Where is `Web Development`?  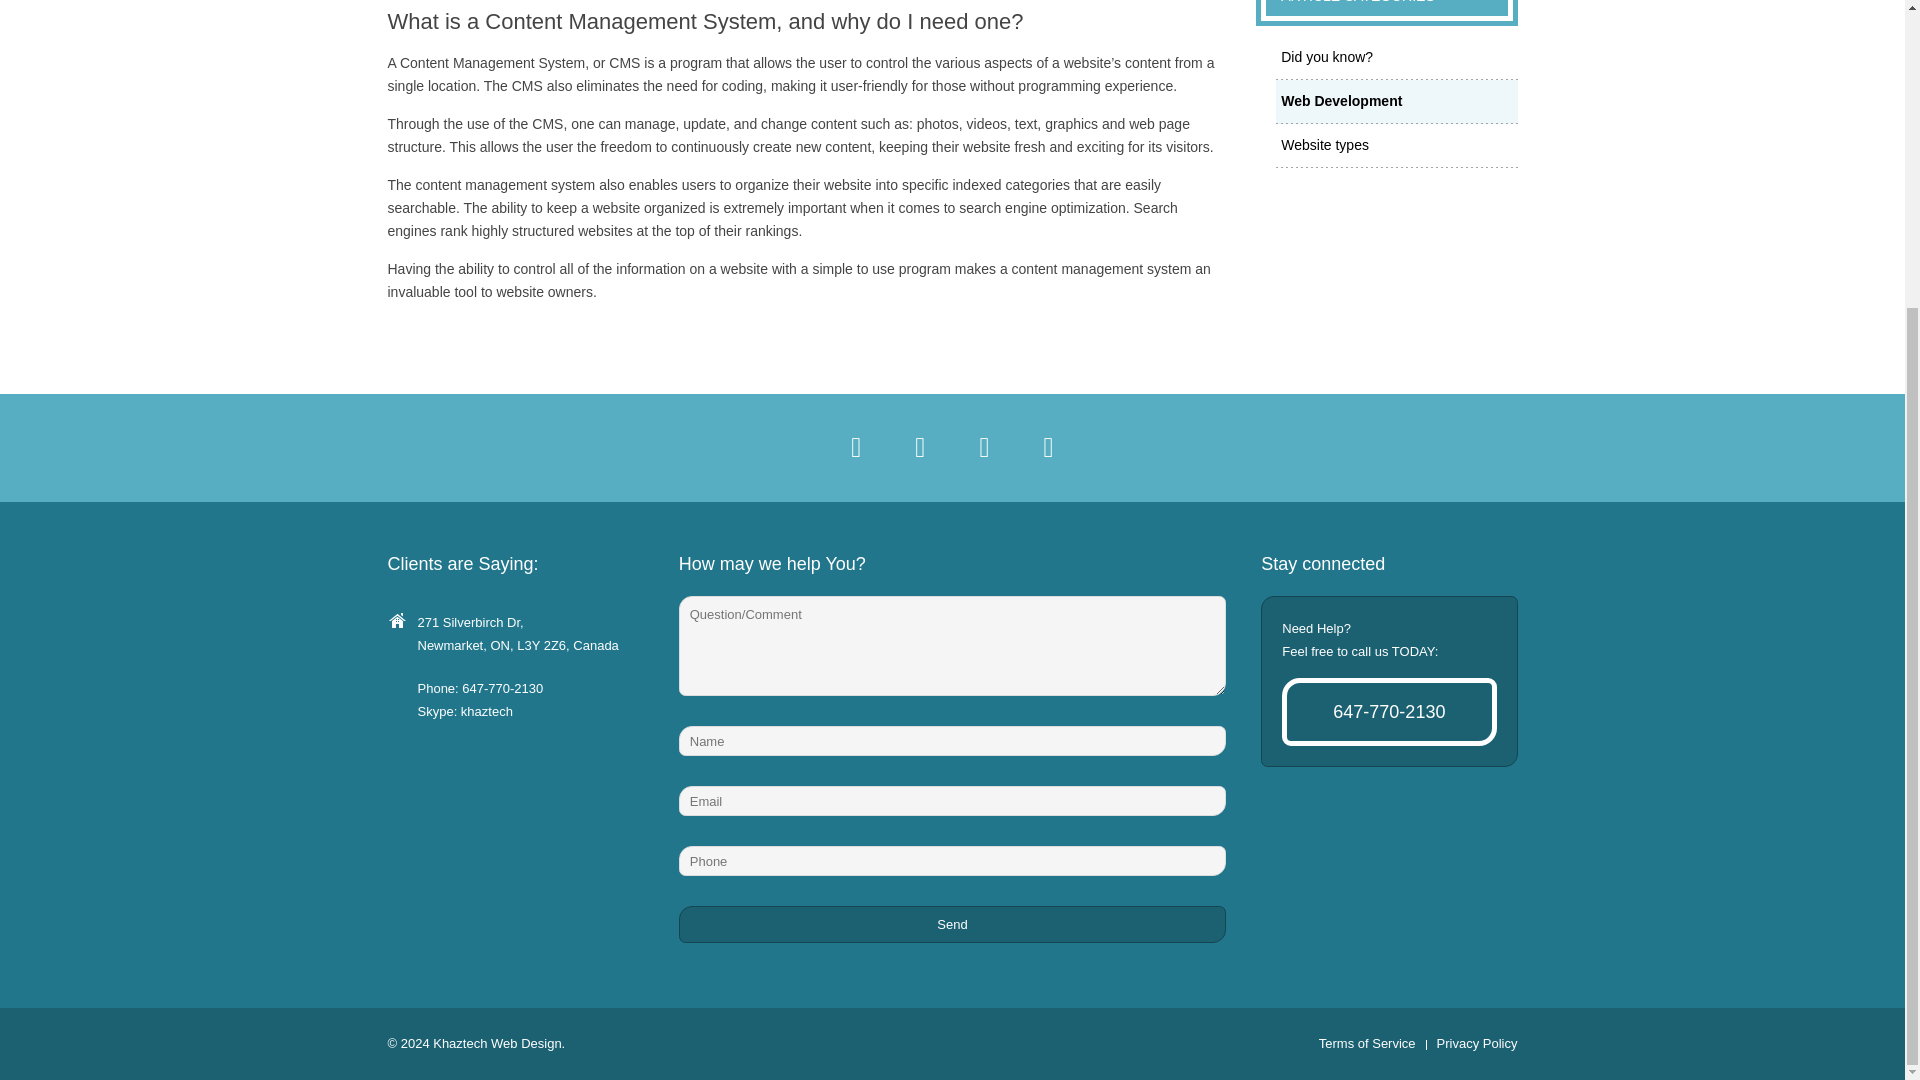 Web Development is located at coordinates (1395, 100).